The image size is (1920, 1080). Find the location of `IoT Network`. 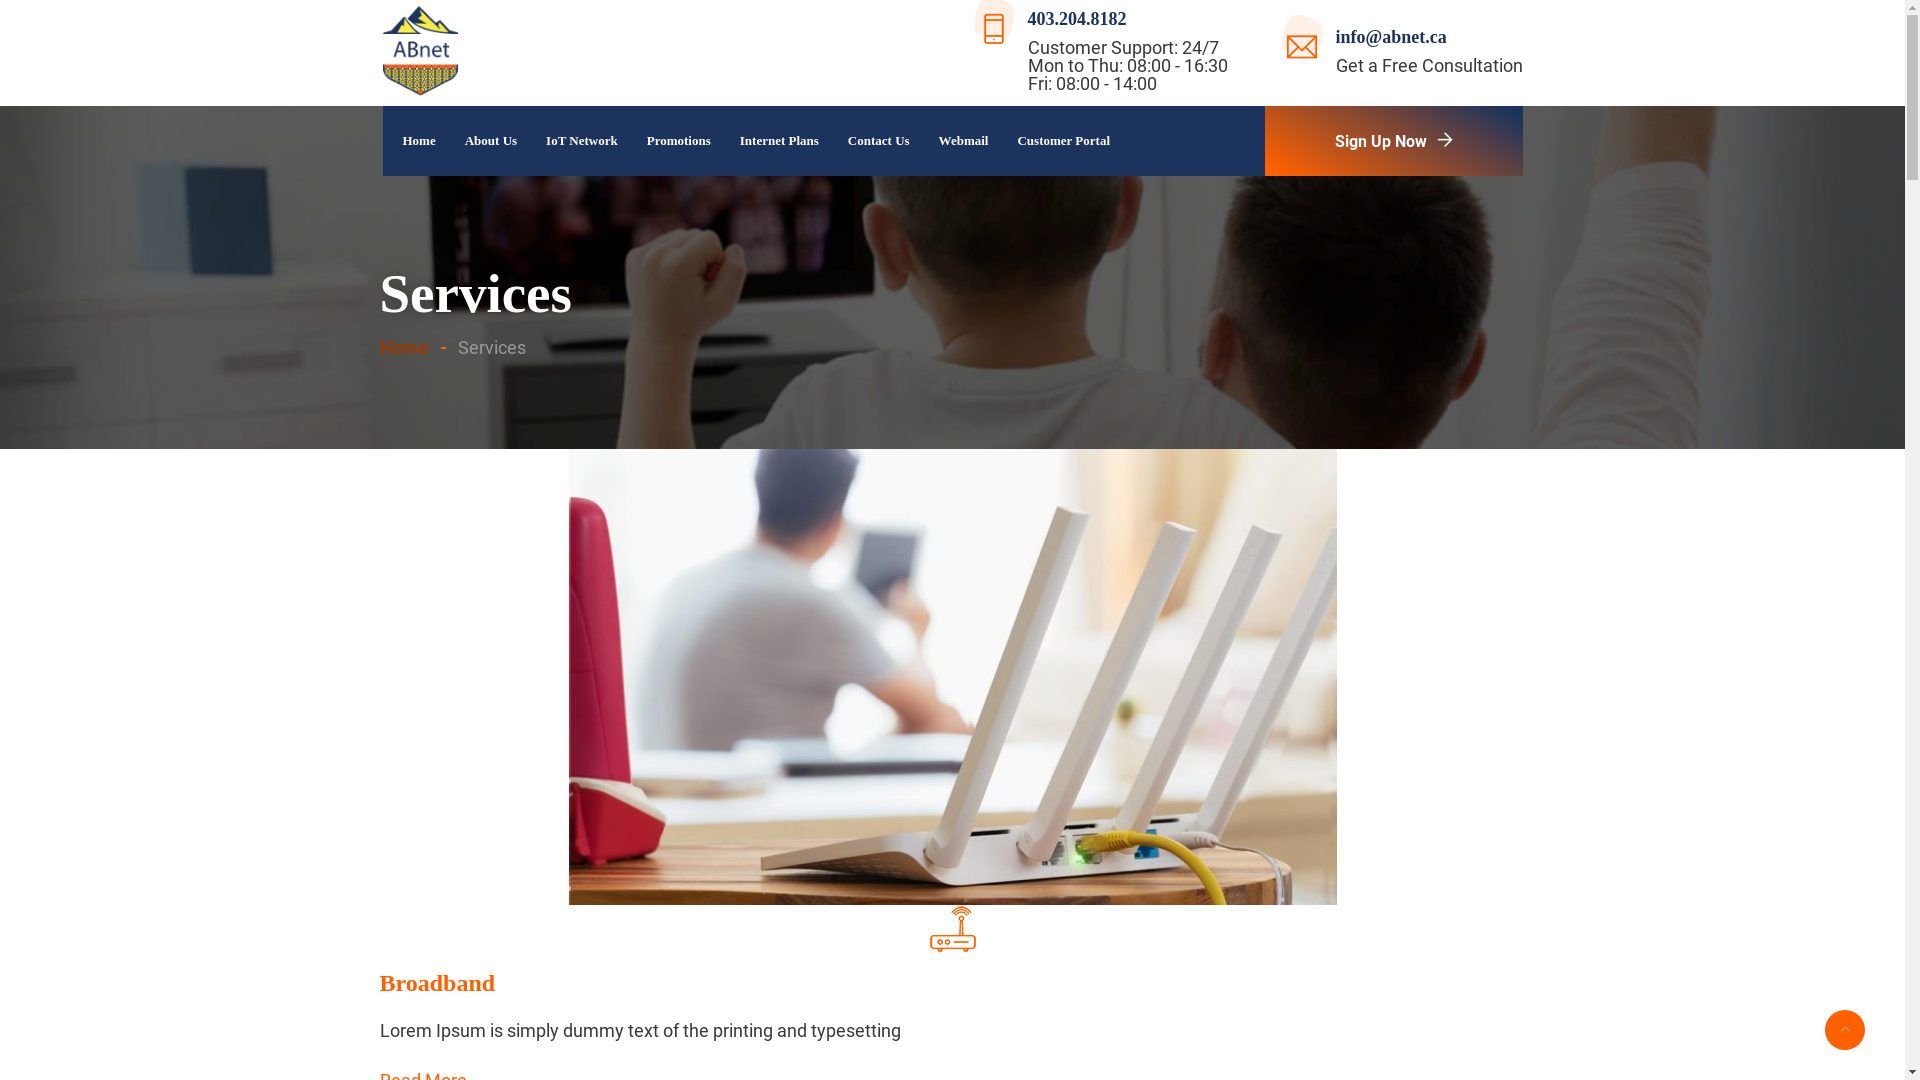

IoT Network is located at coordinates (576, 141).